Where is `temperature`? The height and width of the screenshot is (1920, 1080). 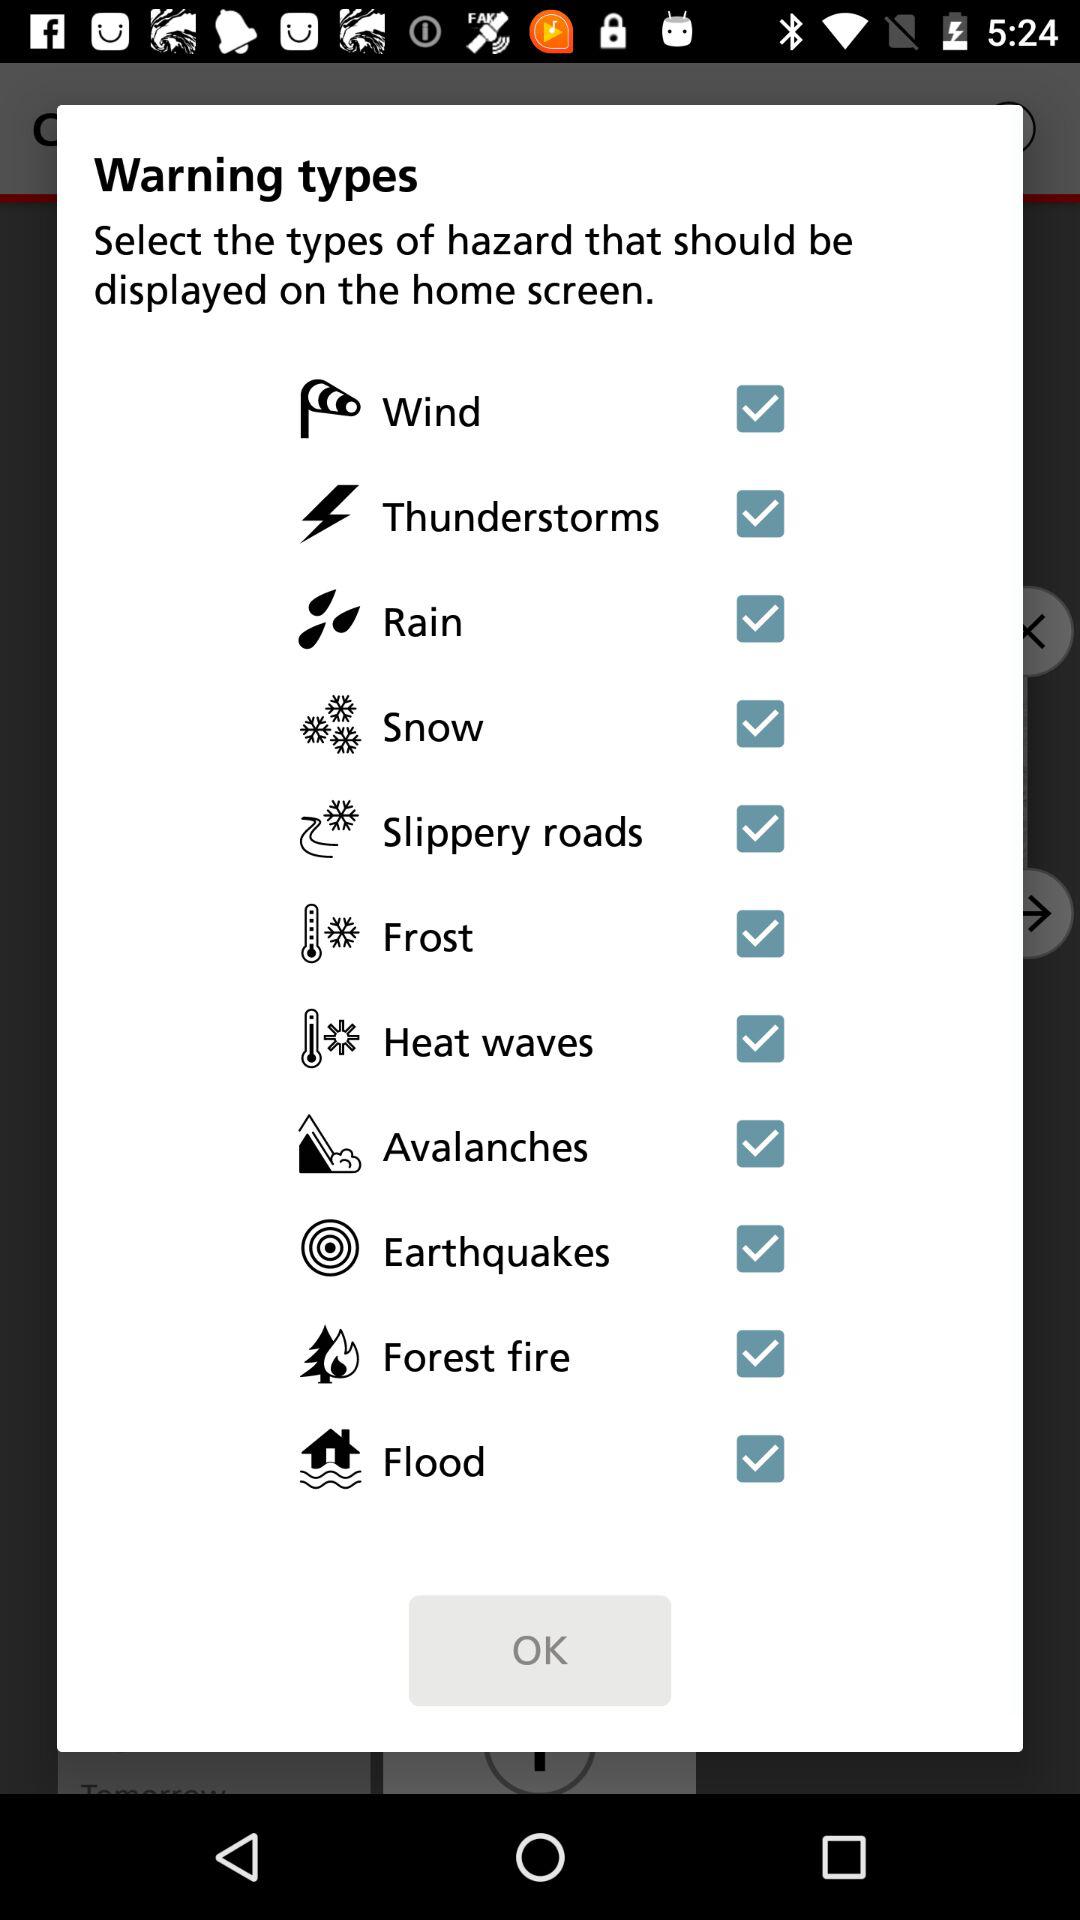 temperature is located at coordinates (760, 1038).